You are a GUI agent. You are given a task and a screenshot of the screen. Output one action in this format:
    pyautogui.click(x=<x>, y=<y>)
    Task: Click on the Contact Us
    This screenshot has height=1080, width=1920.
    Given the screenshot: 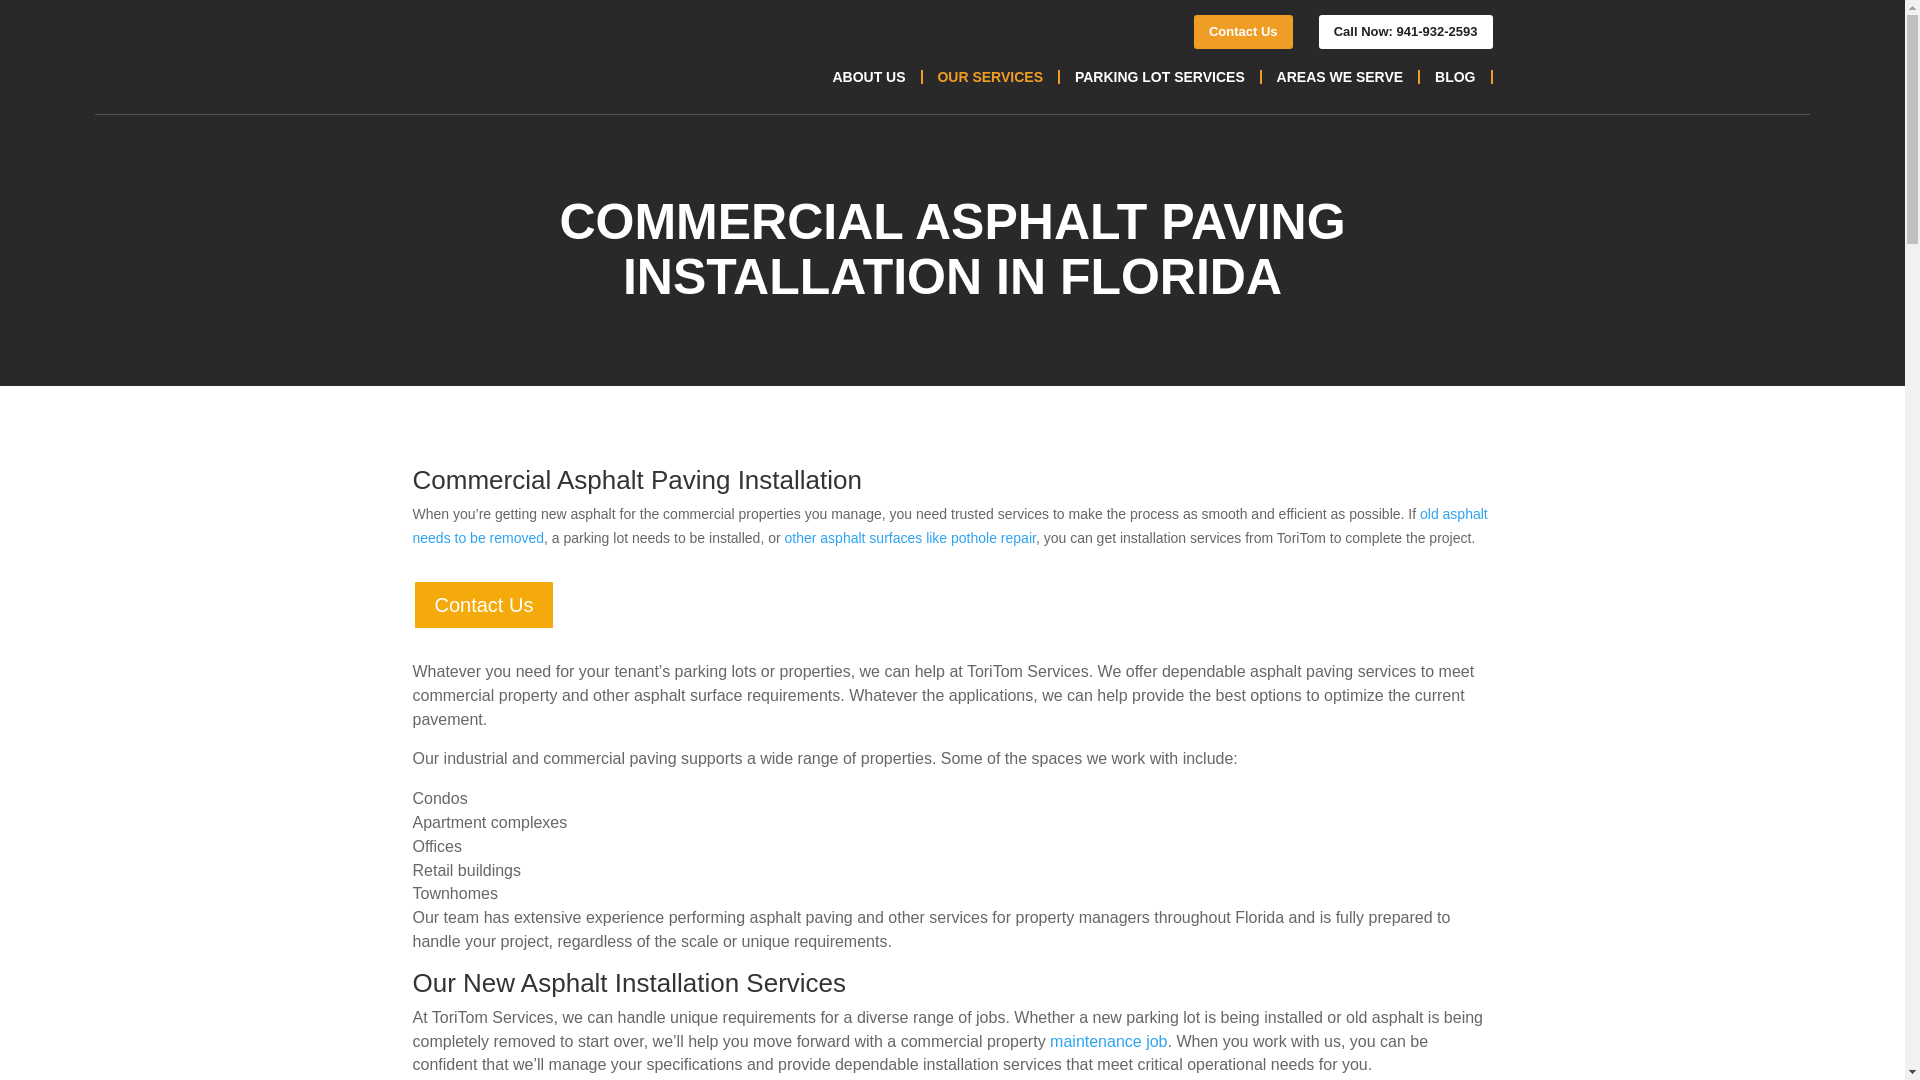 What is the action you would take?
    pyautogui.click(x=1243, y=32)
    